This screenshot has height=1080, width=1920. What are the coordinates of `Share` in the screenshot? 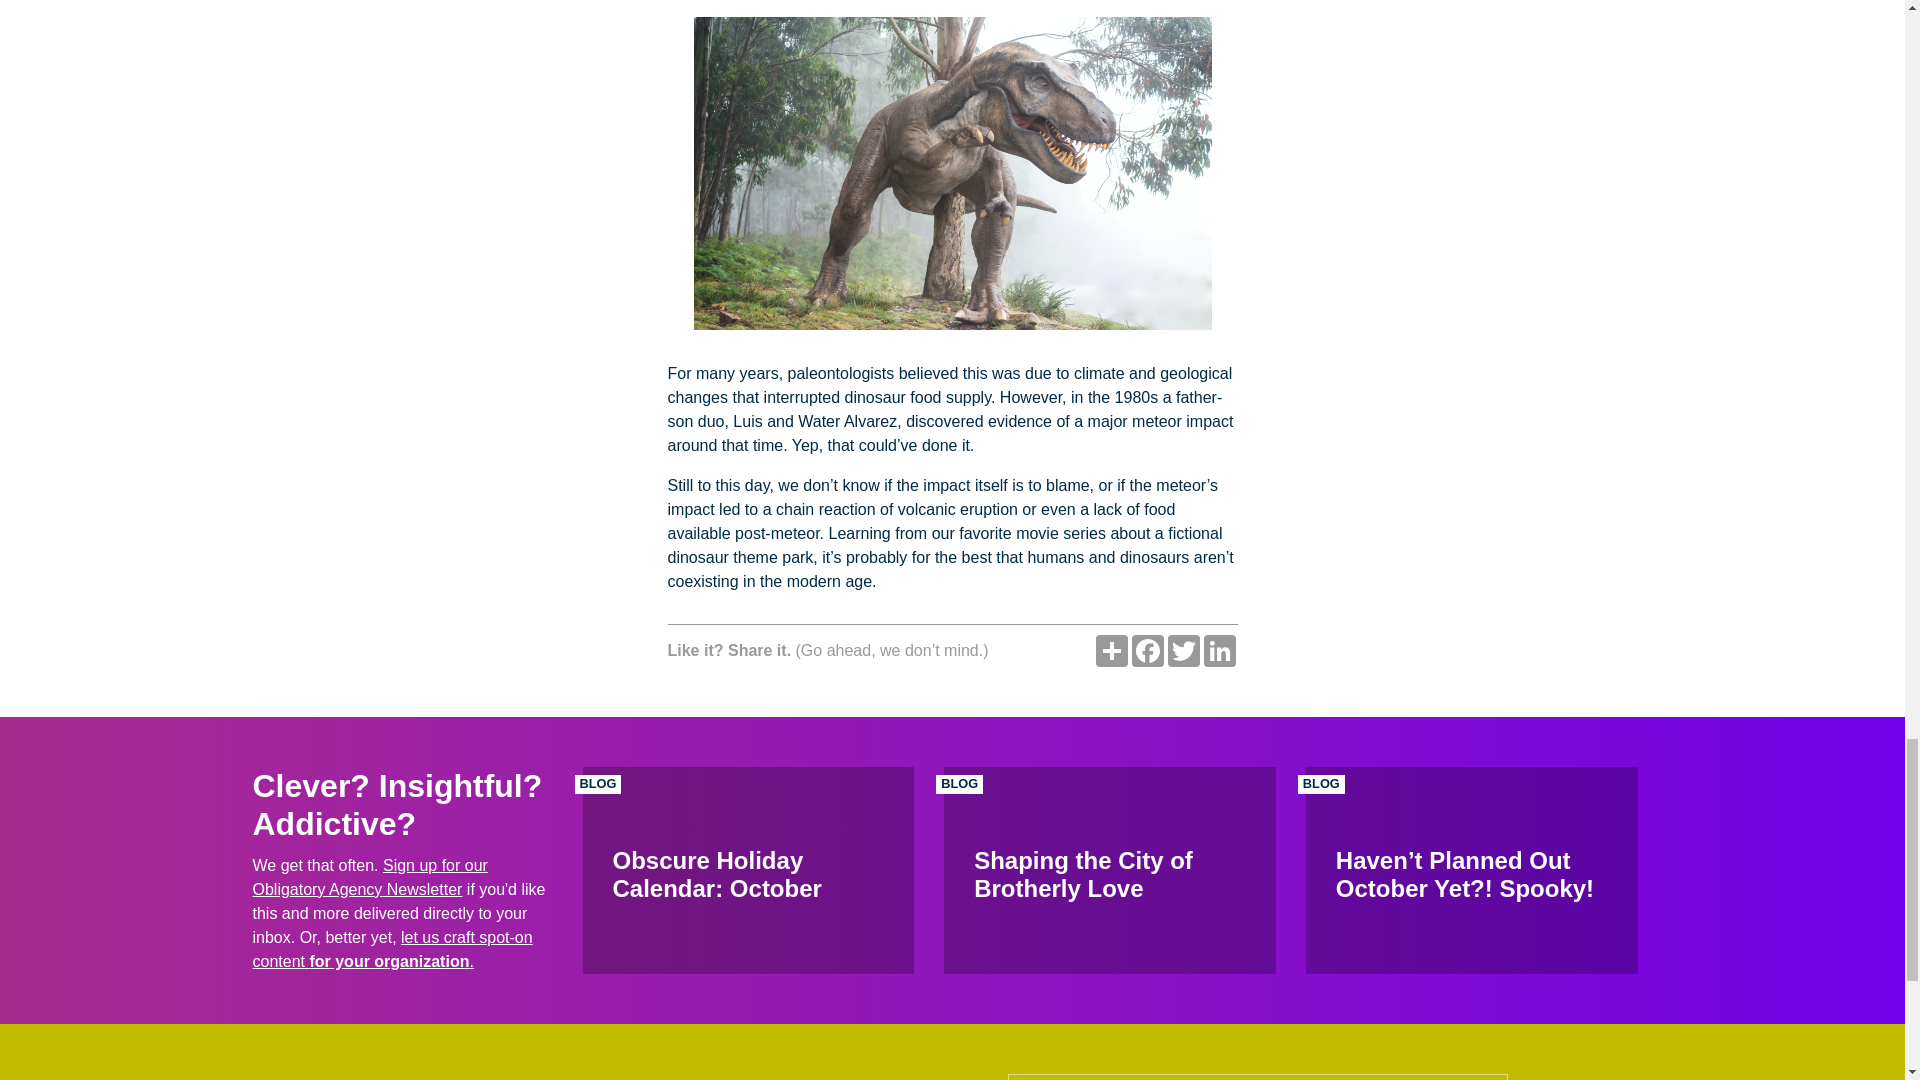 It's located at (1112, 651).